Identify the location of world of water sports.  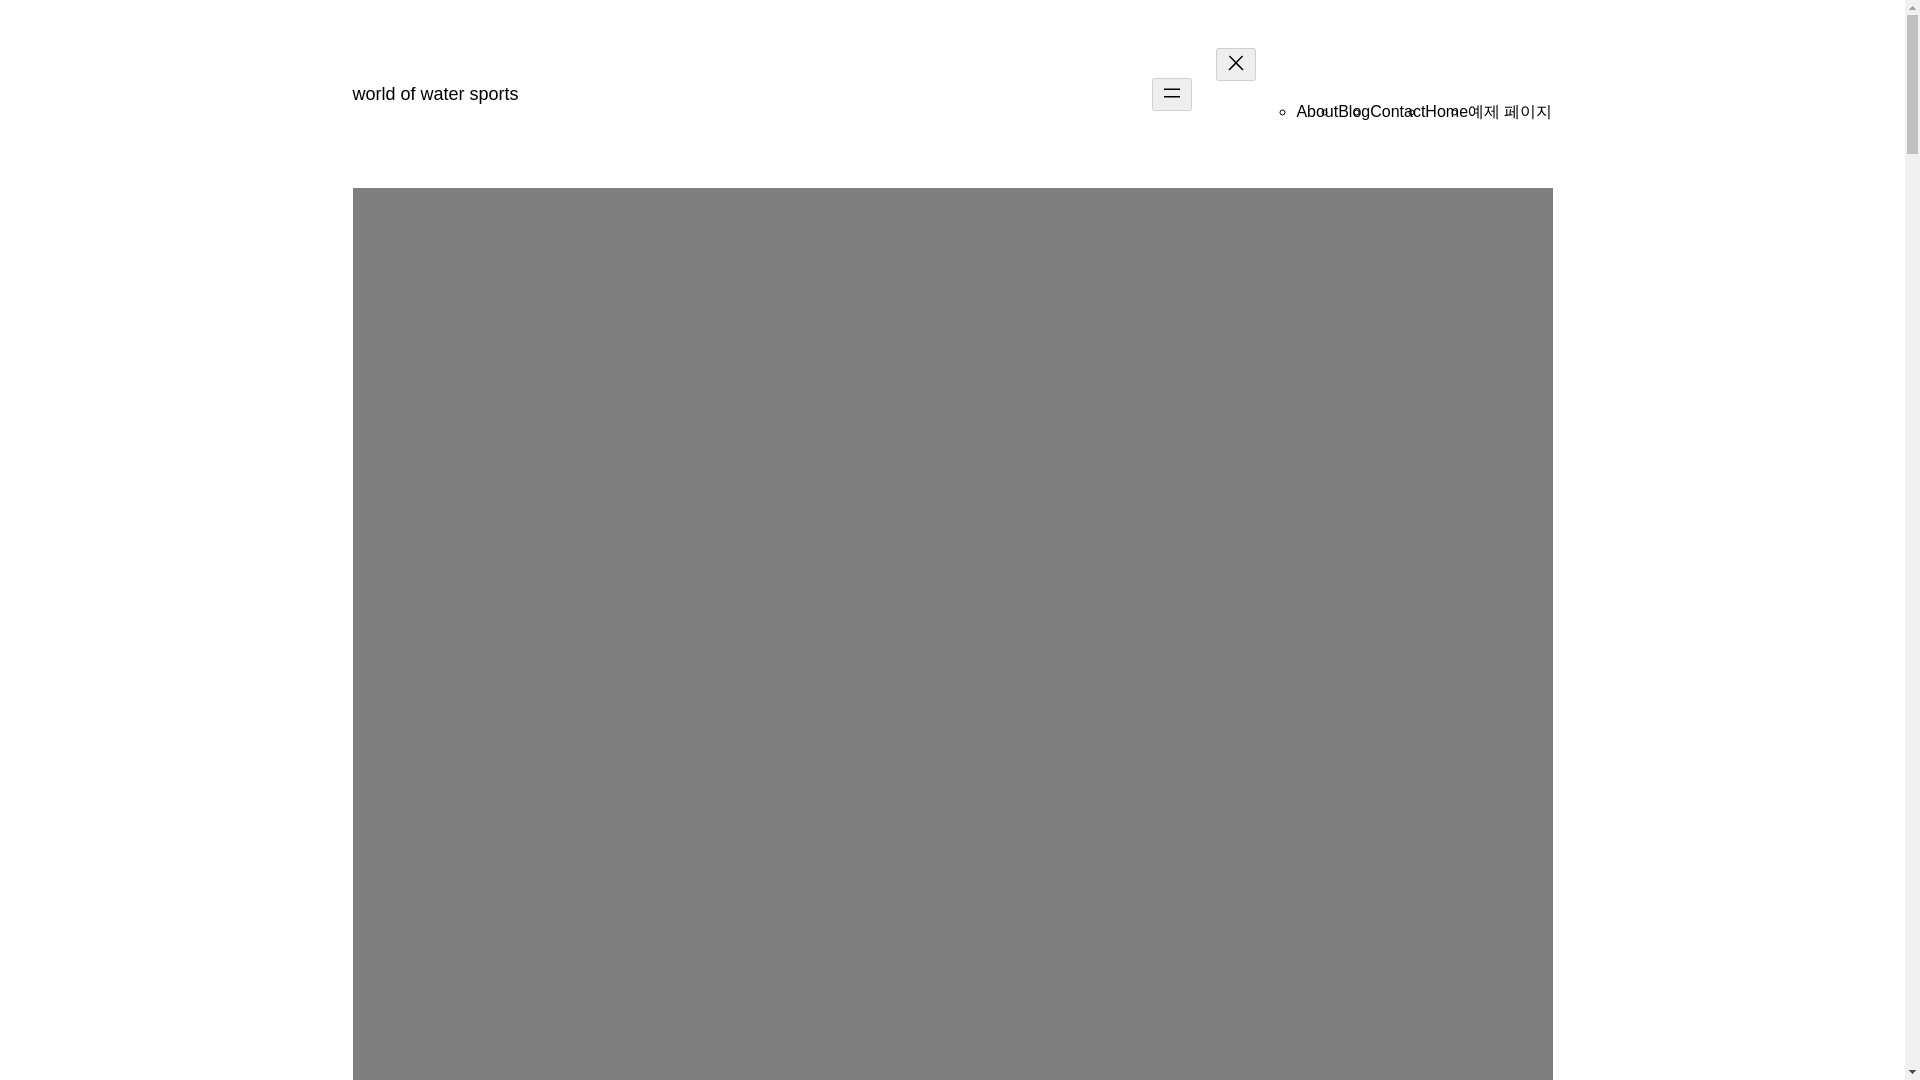
(434, 94).